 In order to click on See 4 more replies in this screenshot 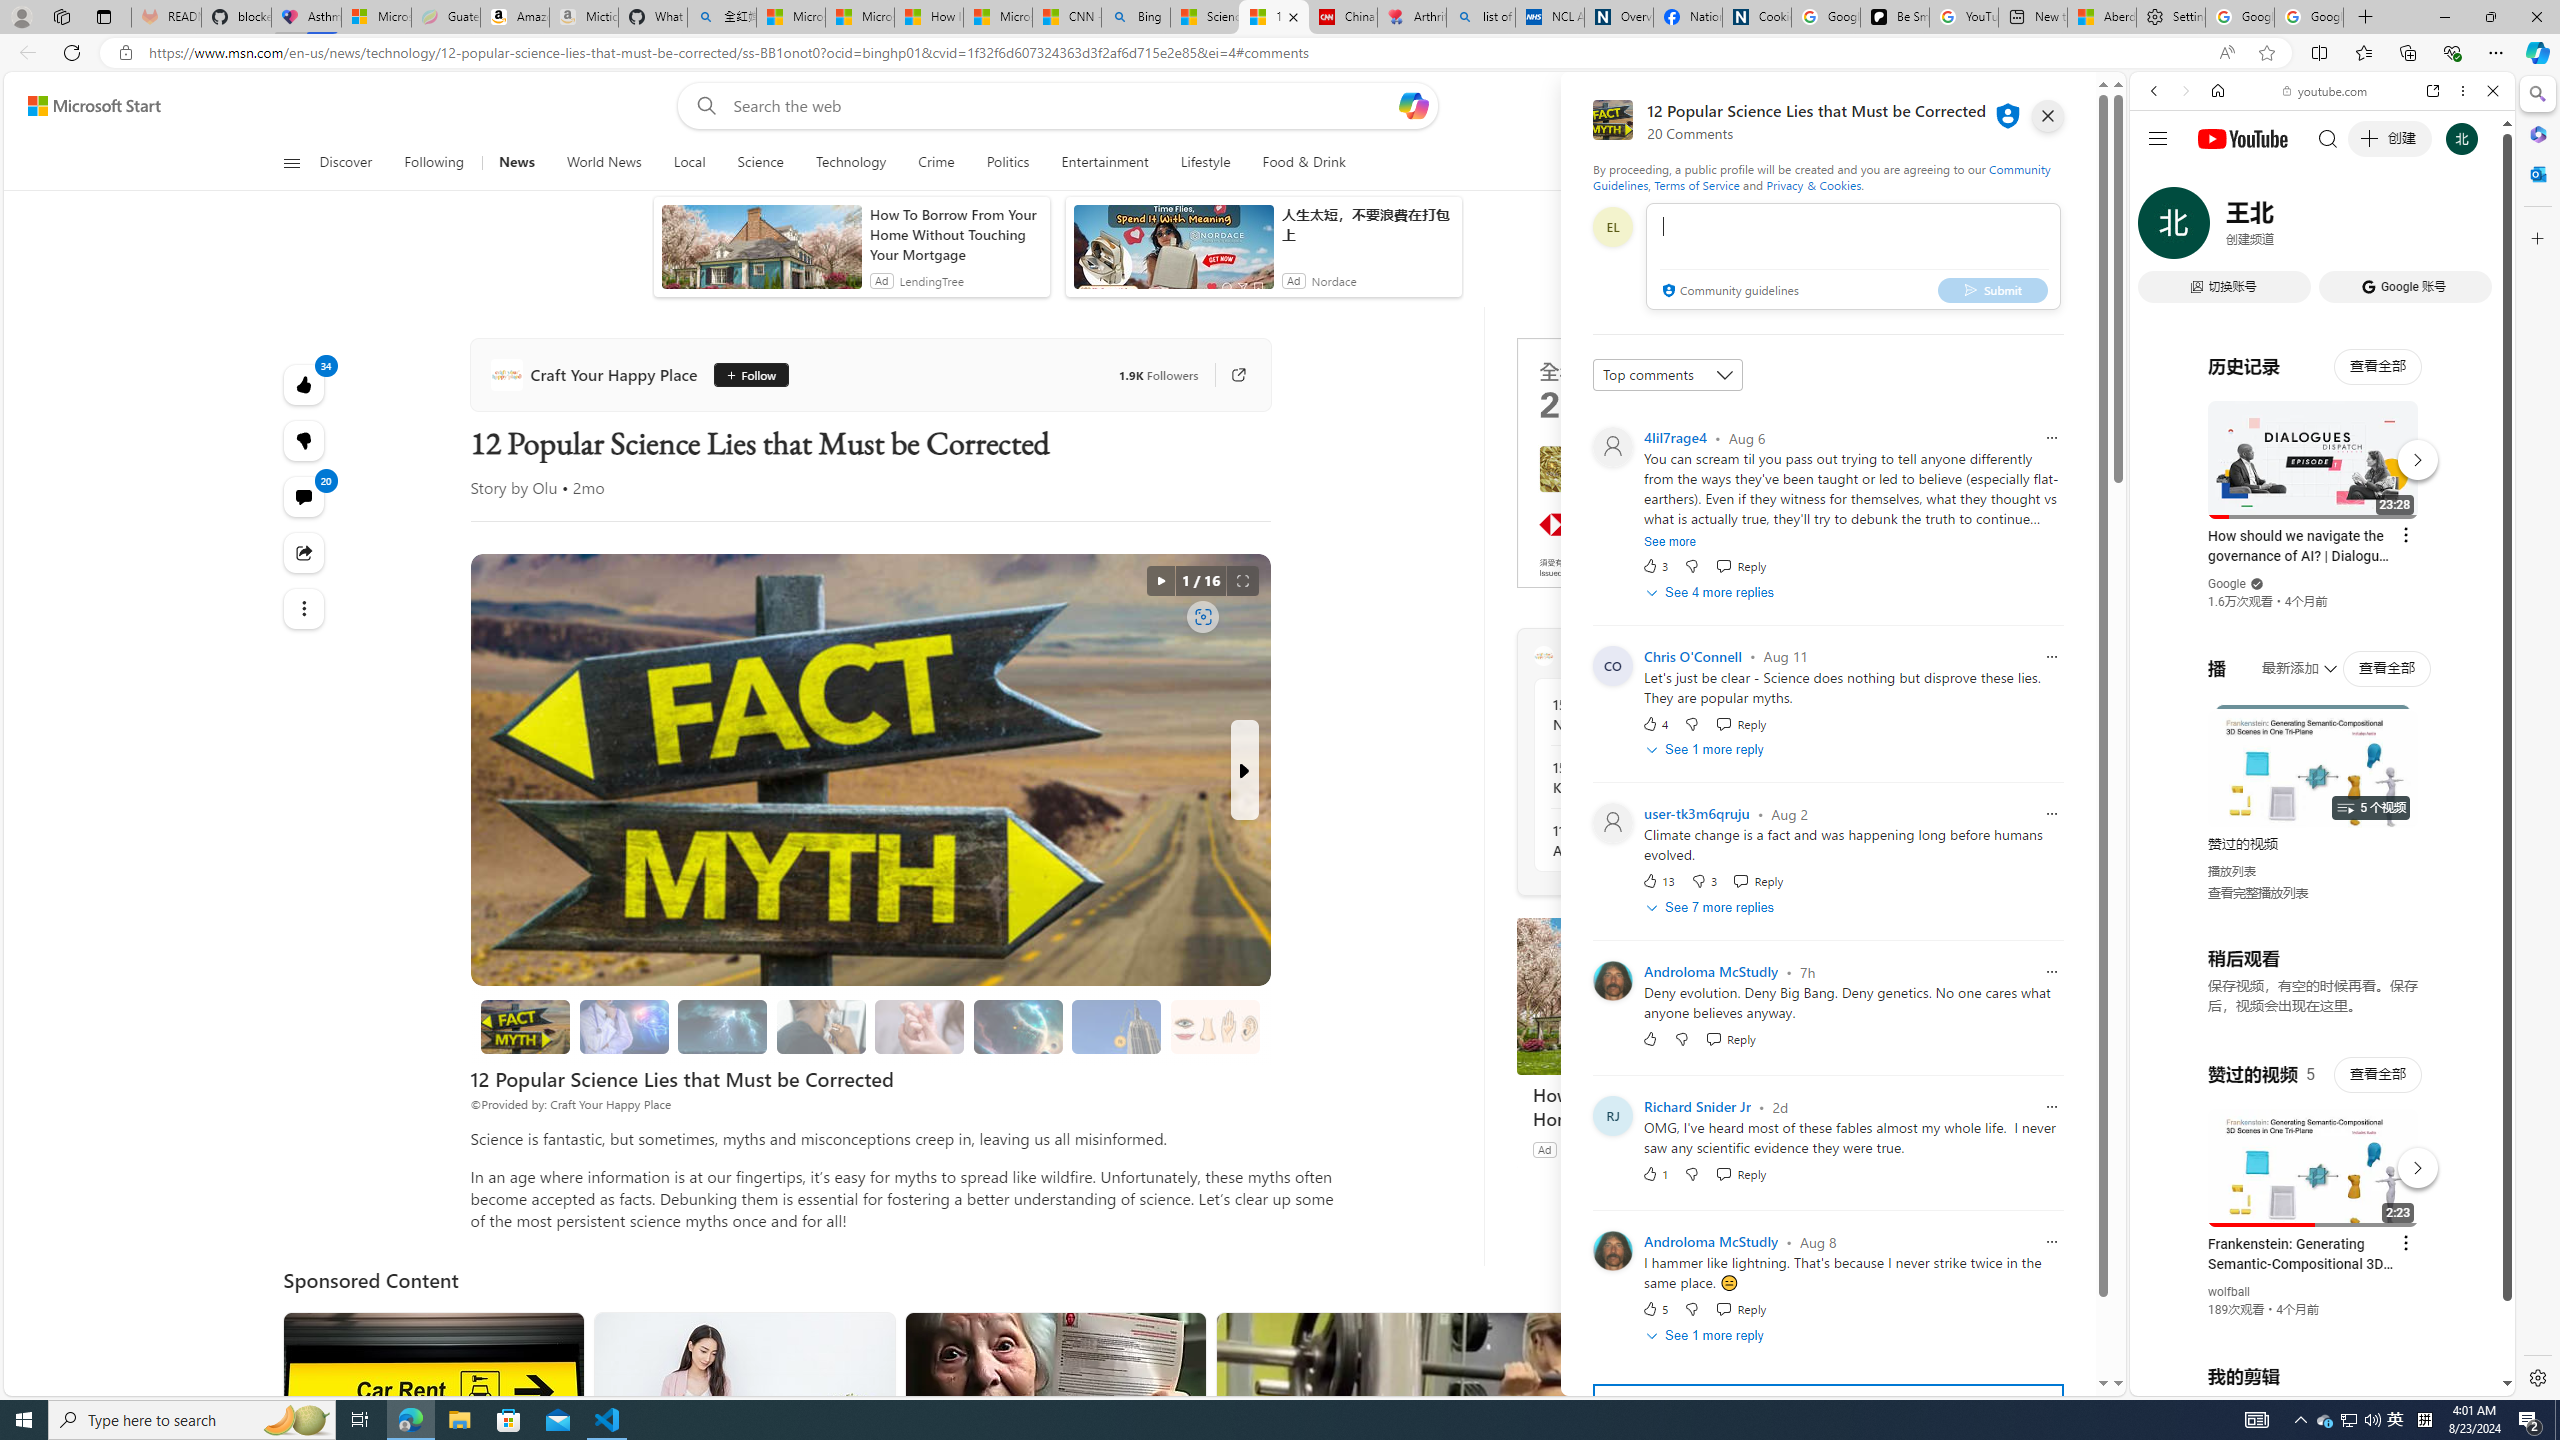, I will do `click(1712, 592)`.